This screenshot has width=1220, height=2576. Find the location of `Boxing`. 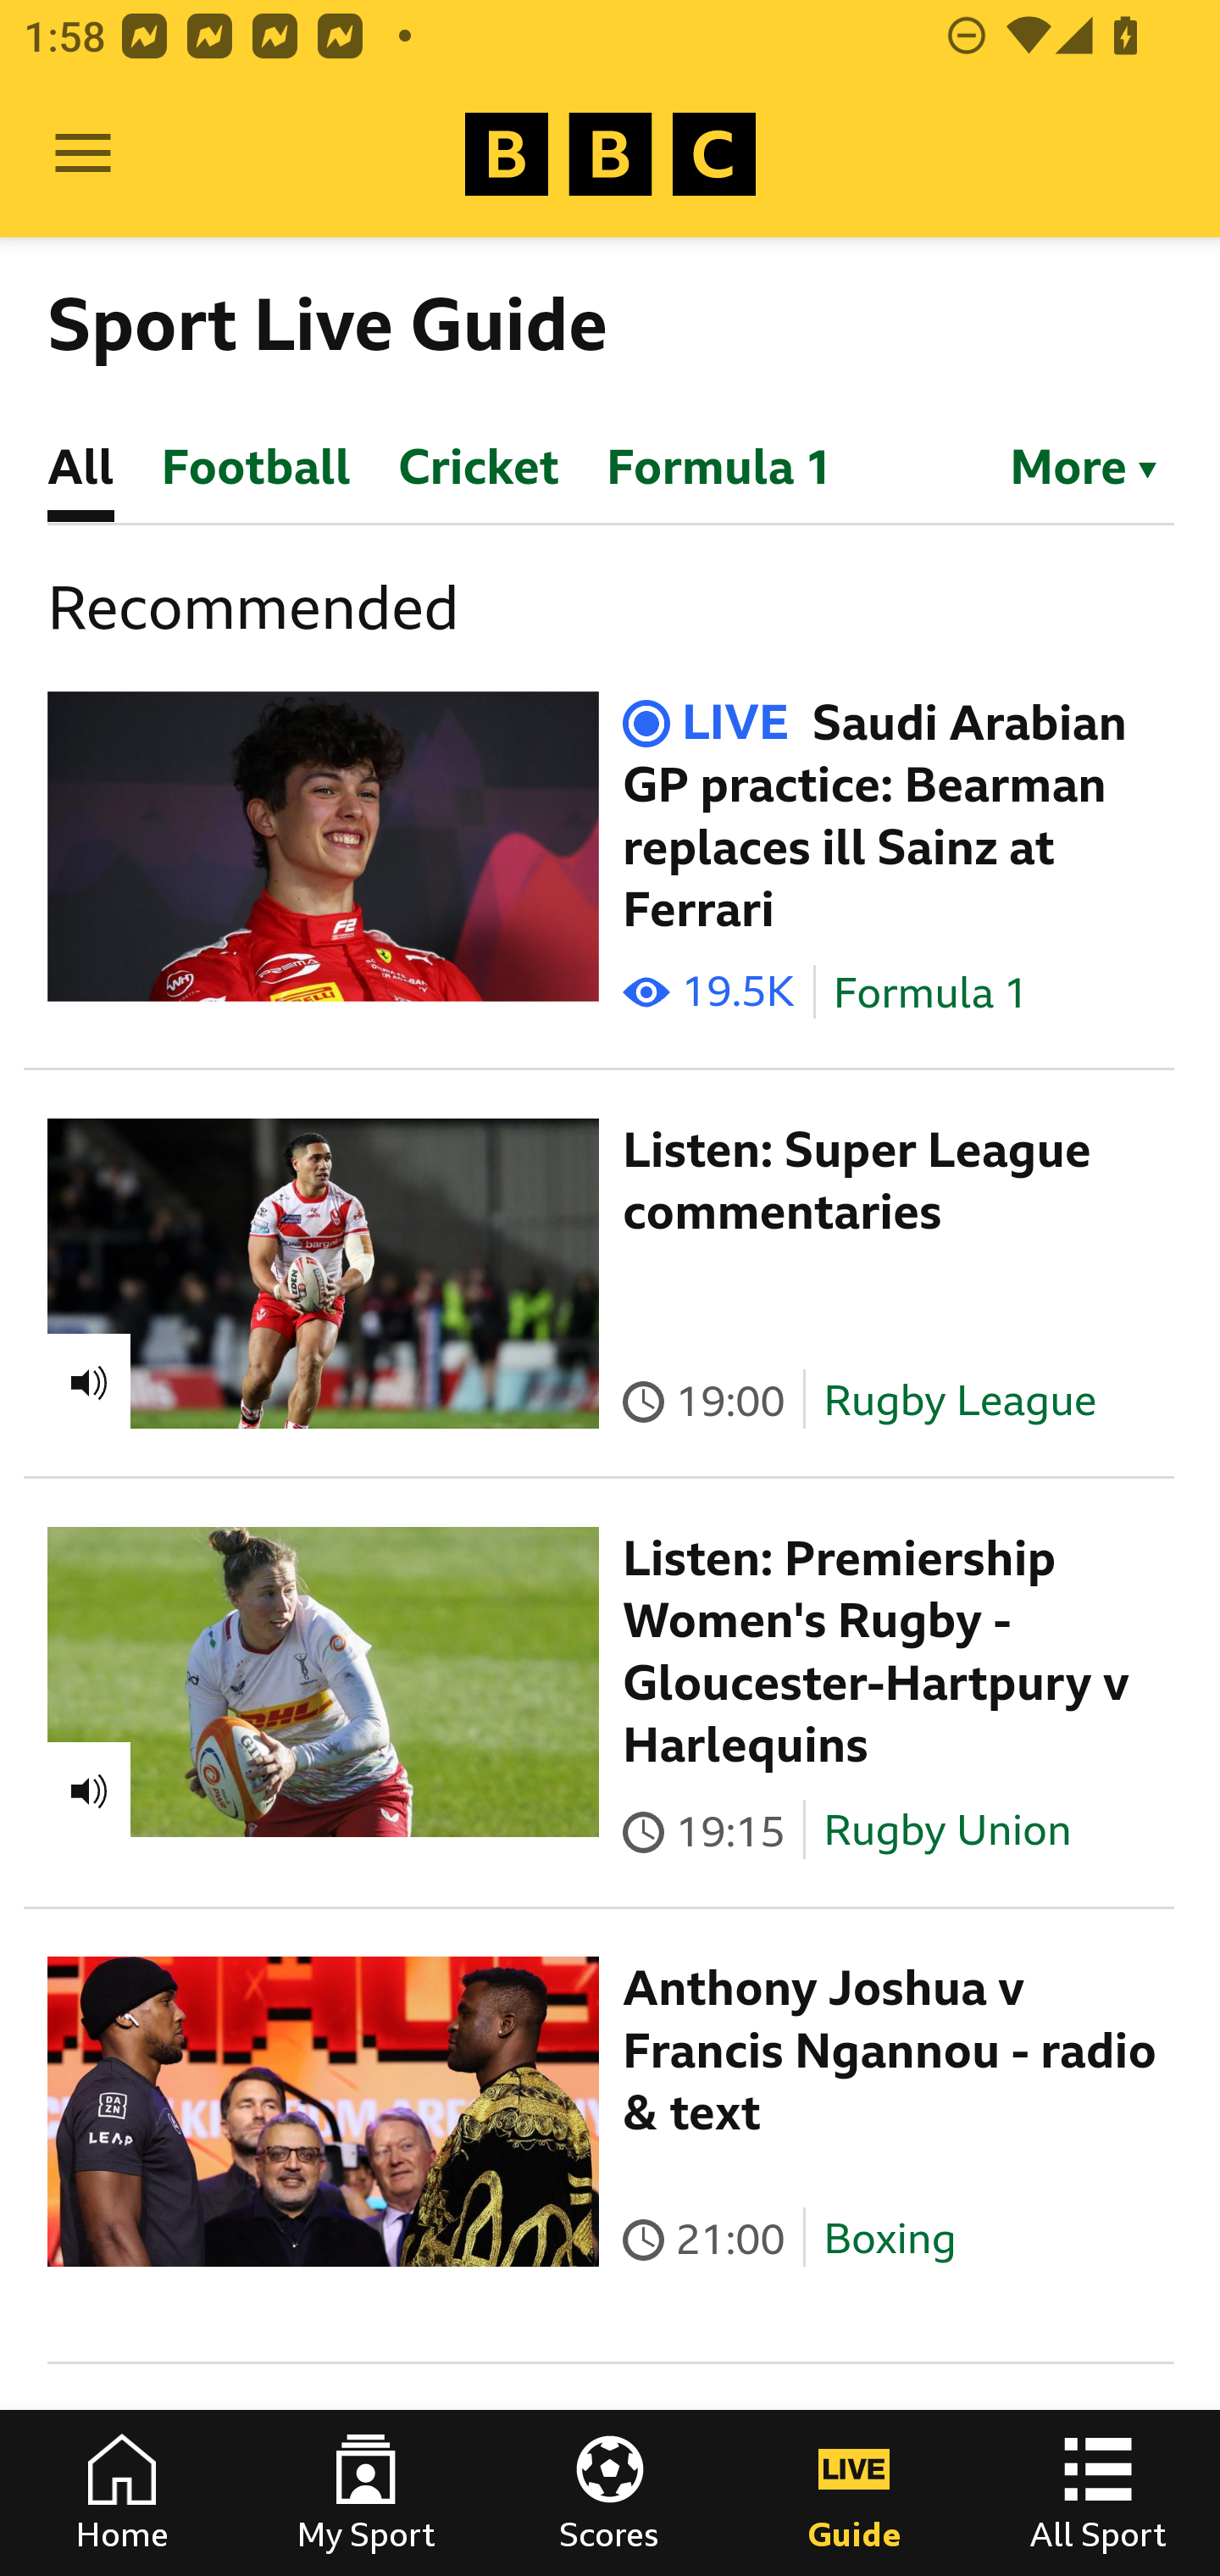

Boxing is located at coordinates (890, 2240).